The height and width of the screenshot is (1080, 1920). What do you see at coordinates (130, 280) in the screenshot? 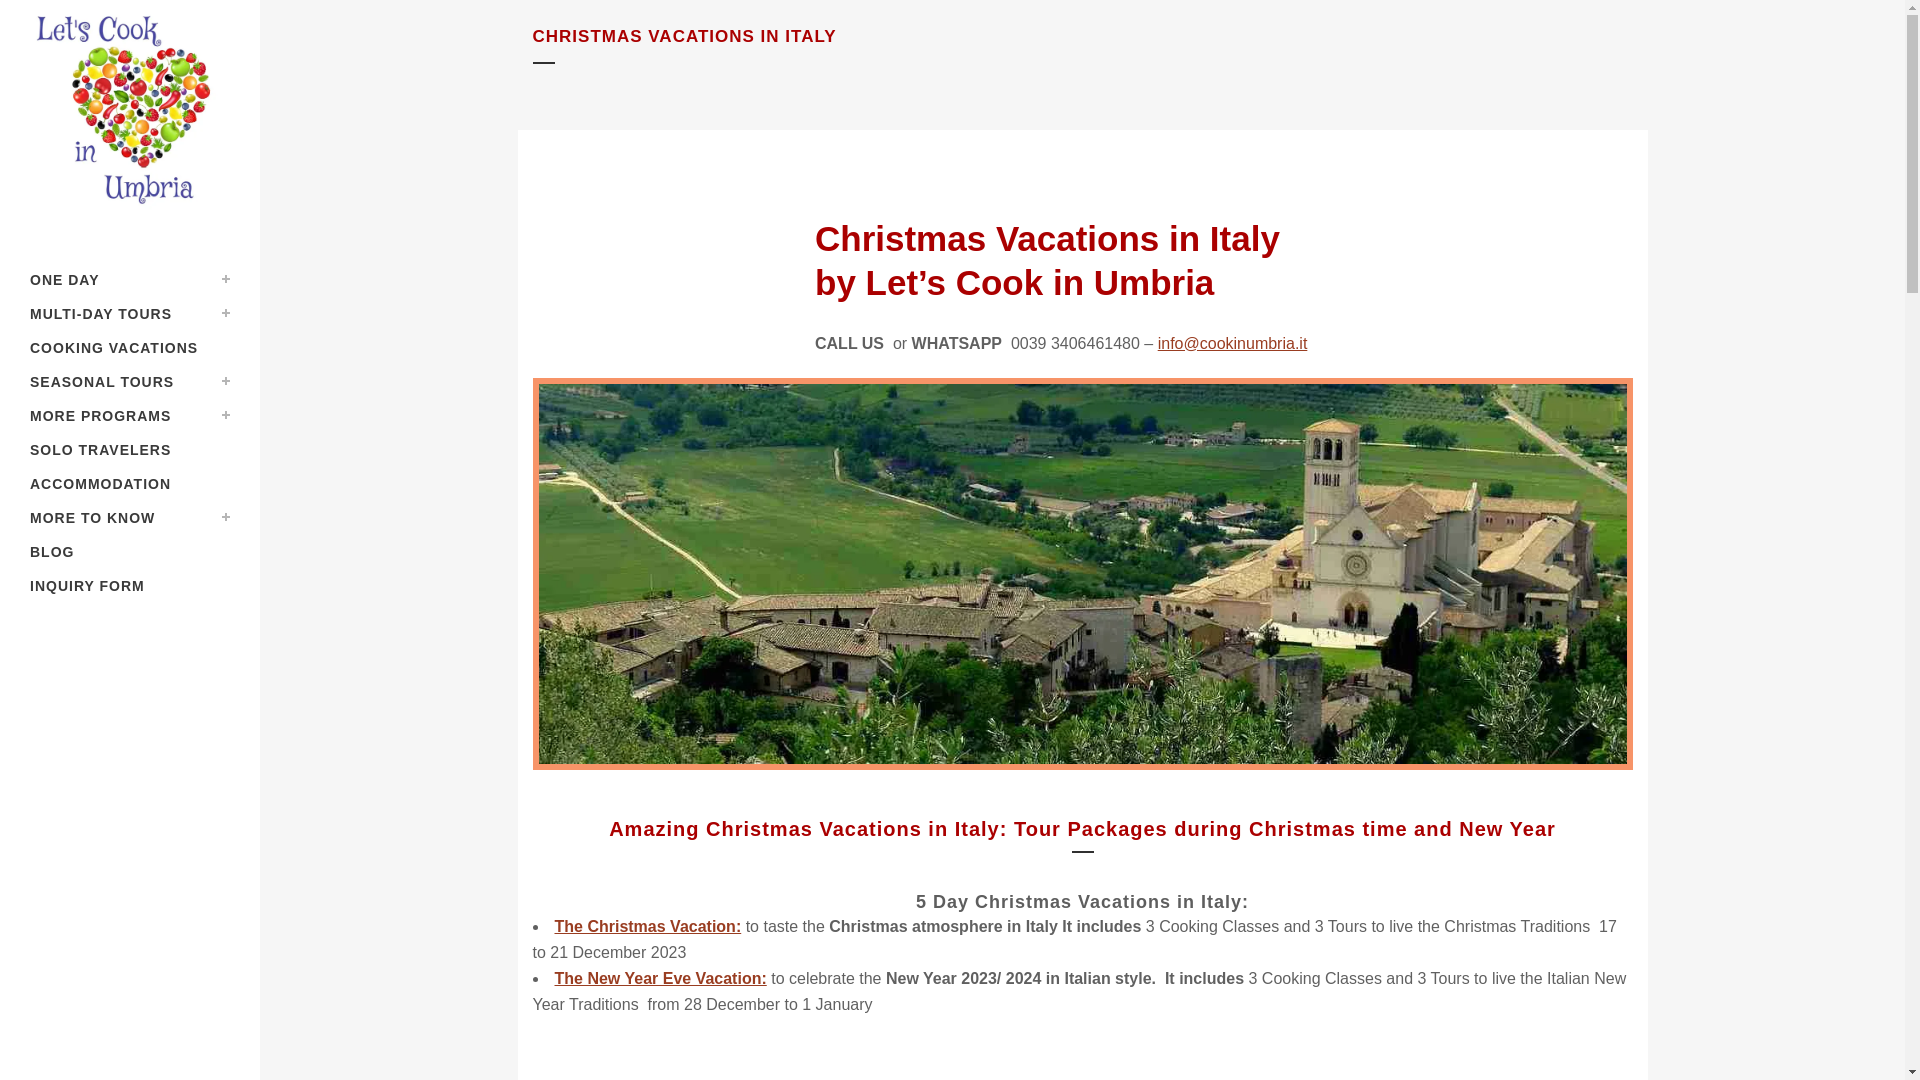
I see `Daily Cooking Class` at bounding box center [130, 280].